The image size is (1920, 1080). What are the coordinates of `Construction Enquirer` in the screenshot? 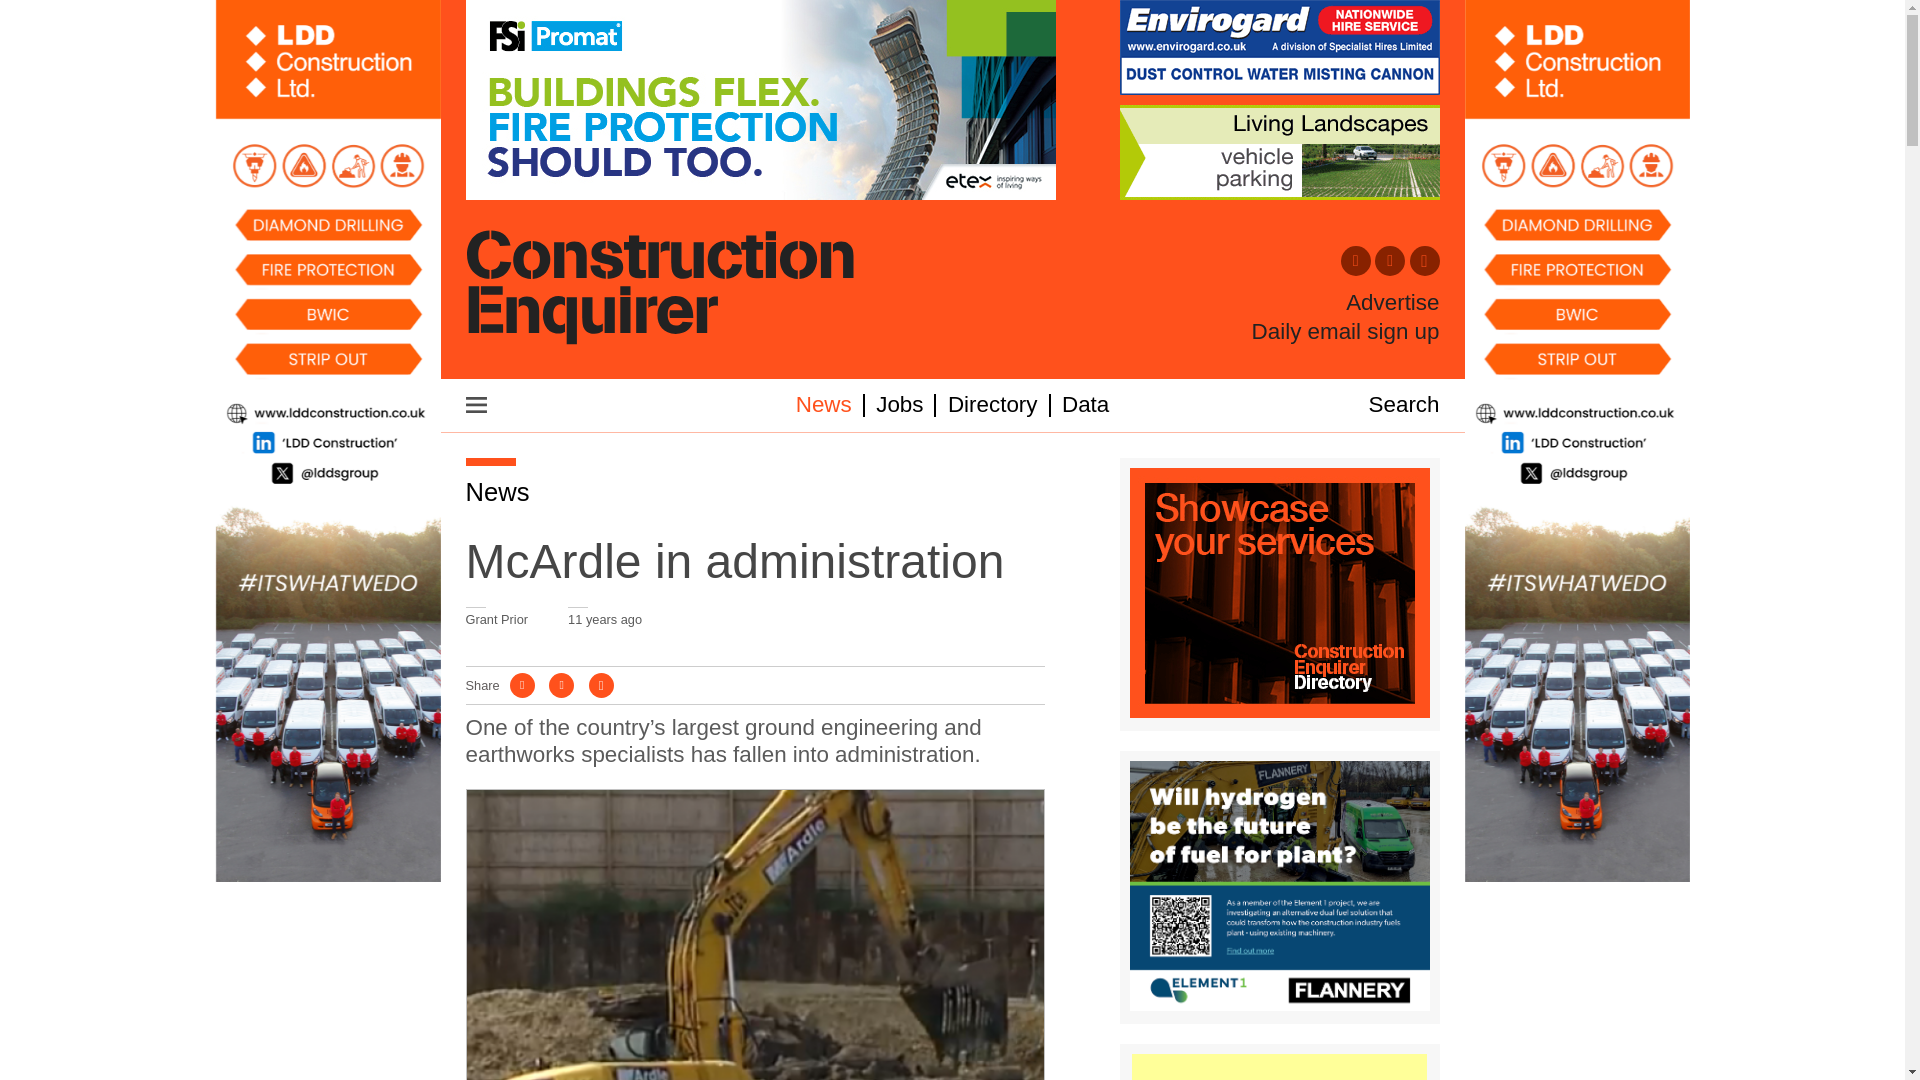 It's located at (660, 289).